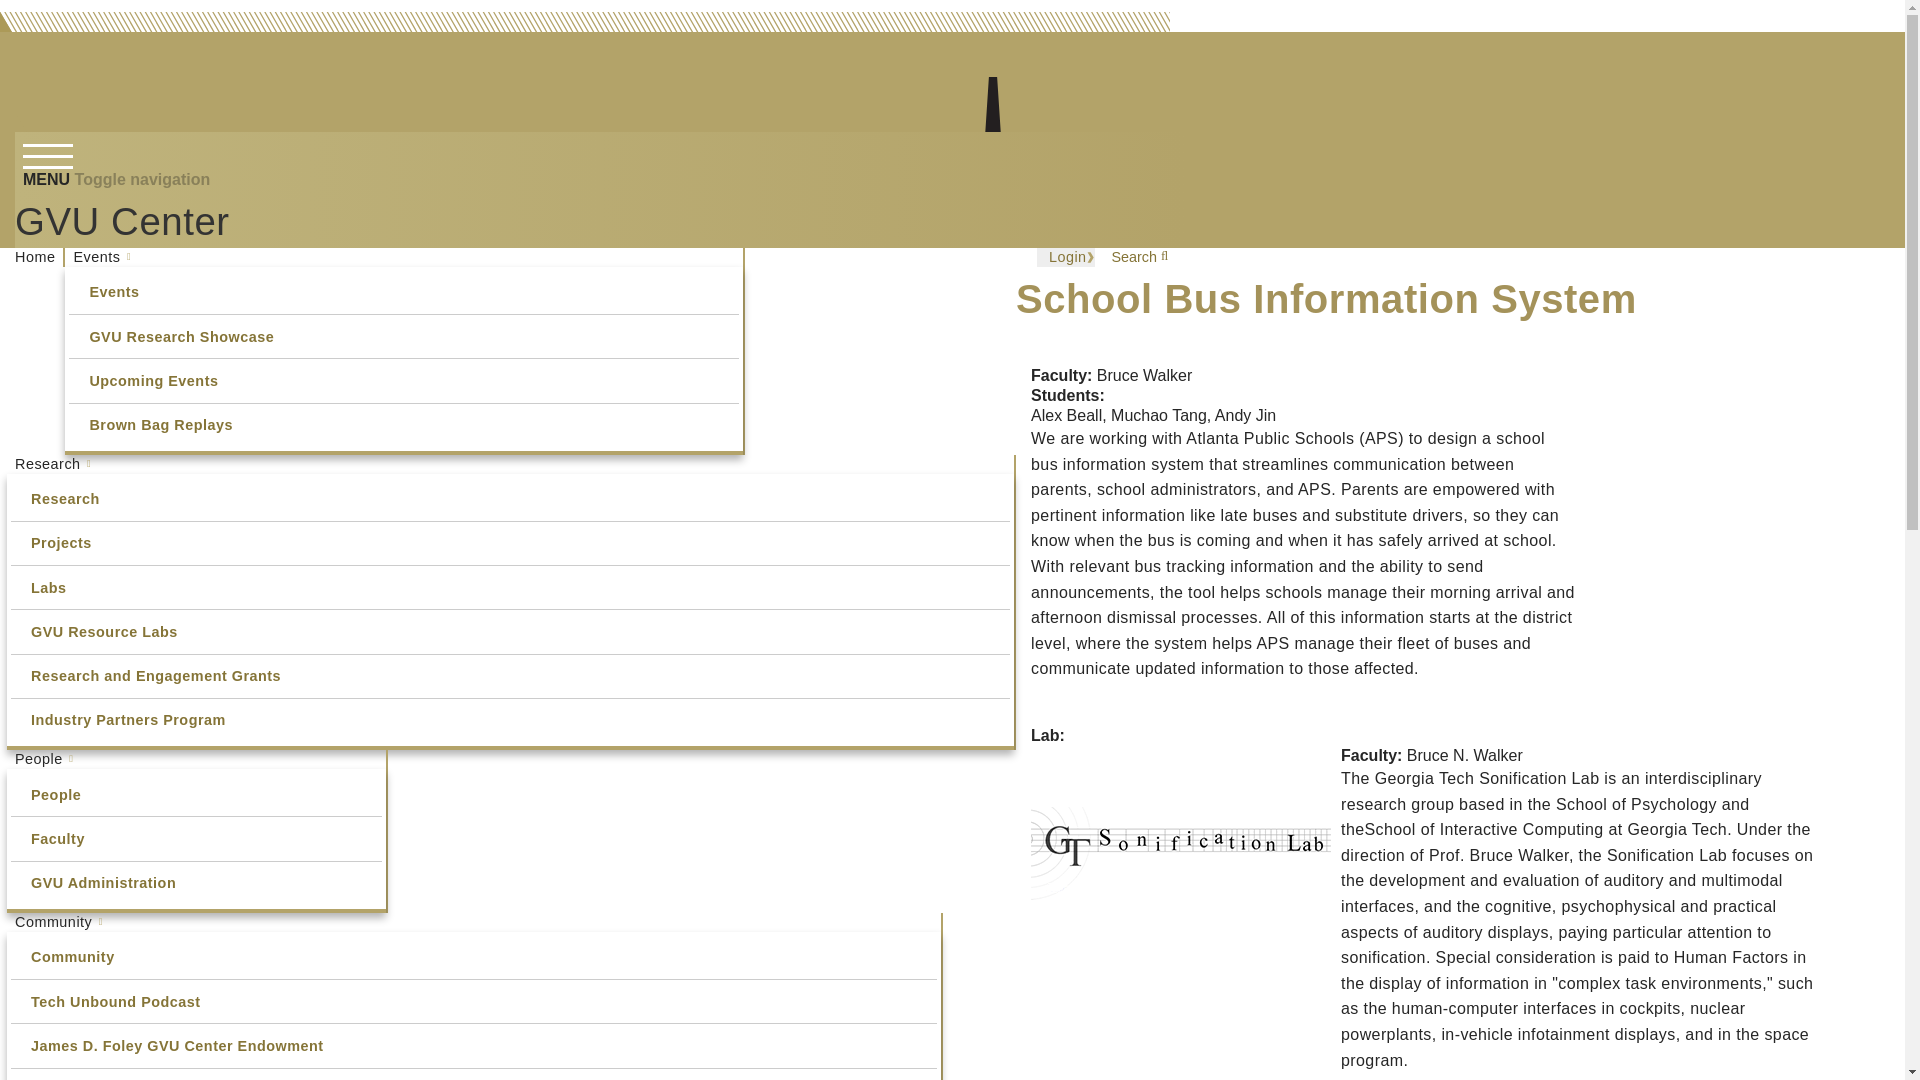 Image resolution: width=1920 pixels, height=1080 pixels. I want to click on Community, so click(474, 957).